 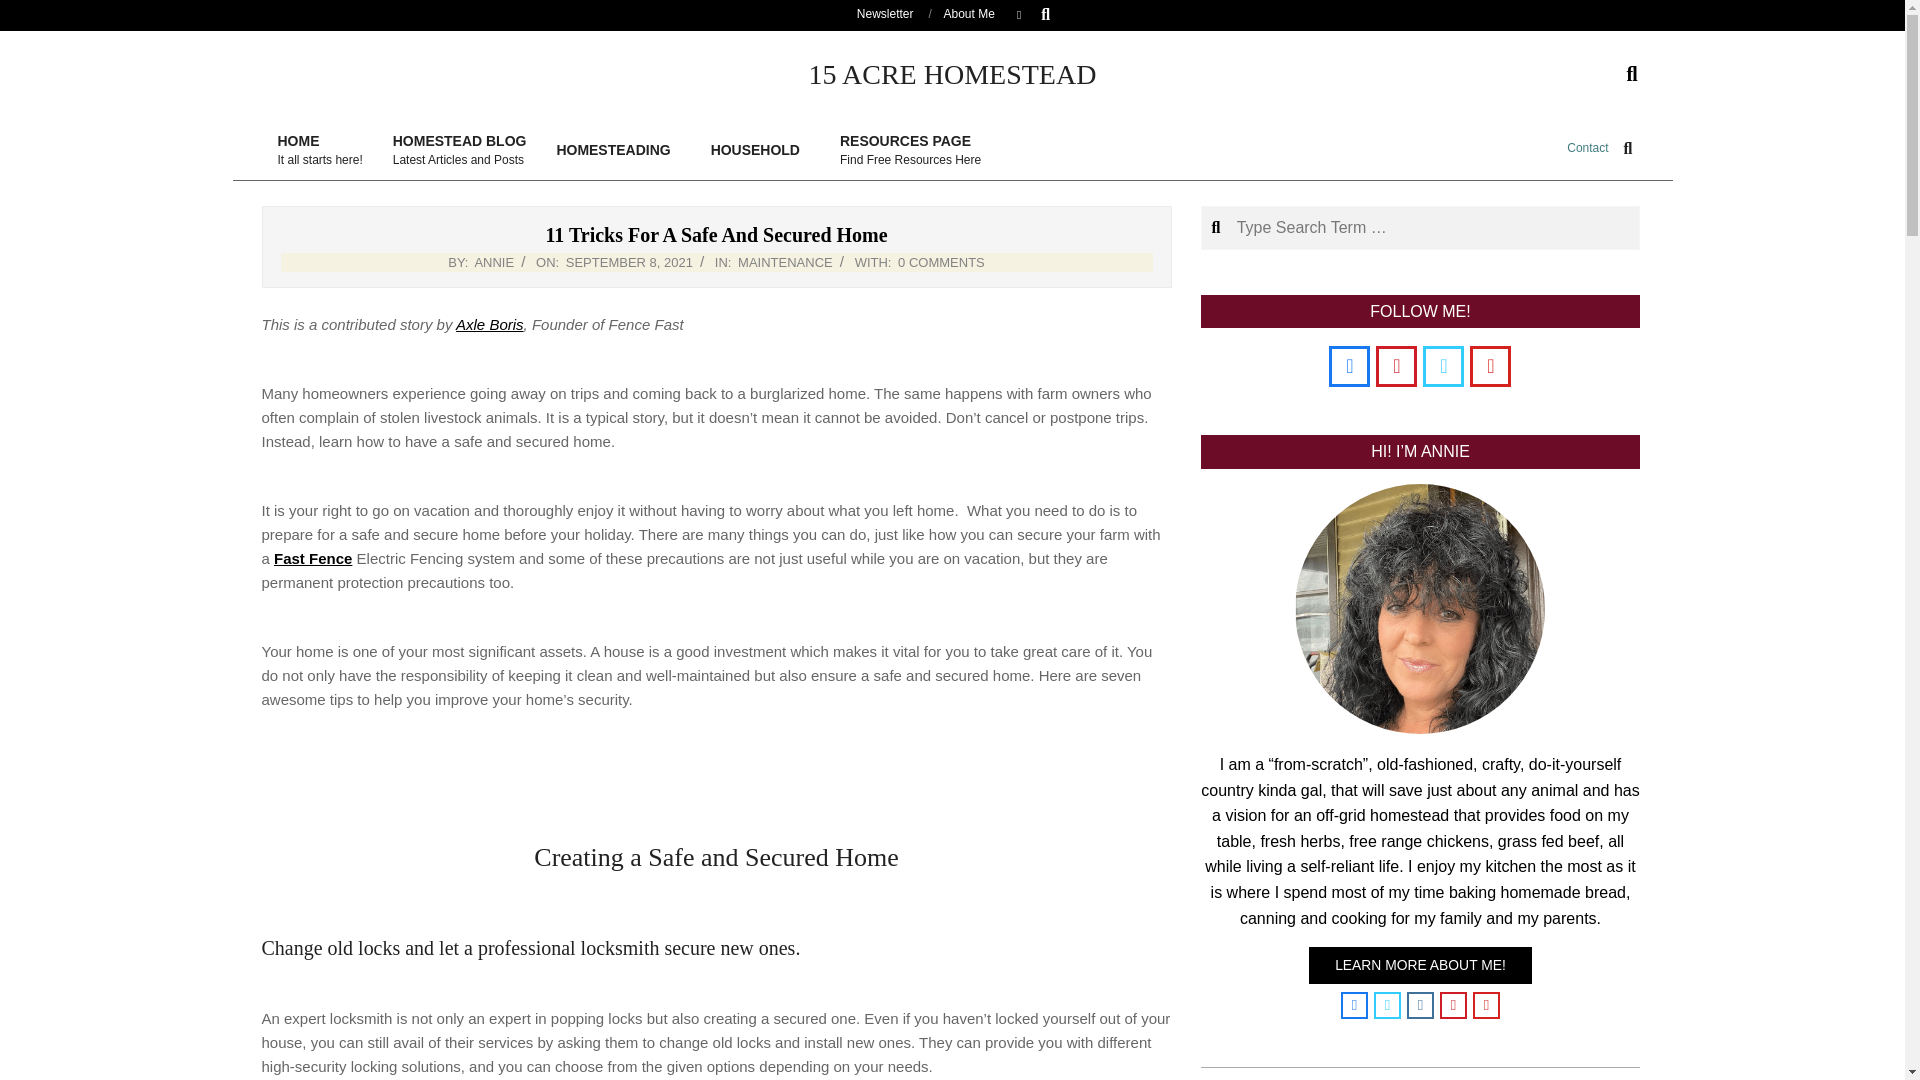 I want to click on About Me, so click(x=969, y=13).